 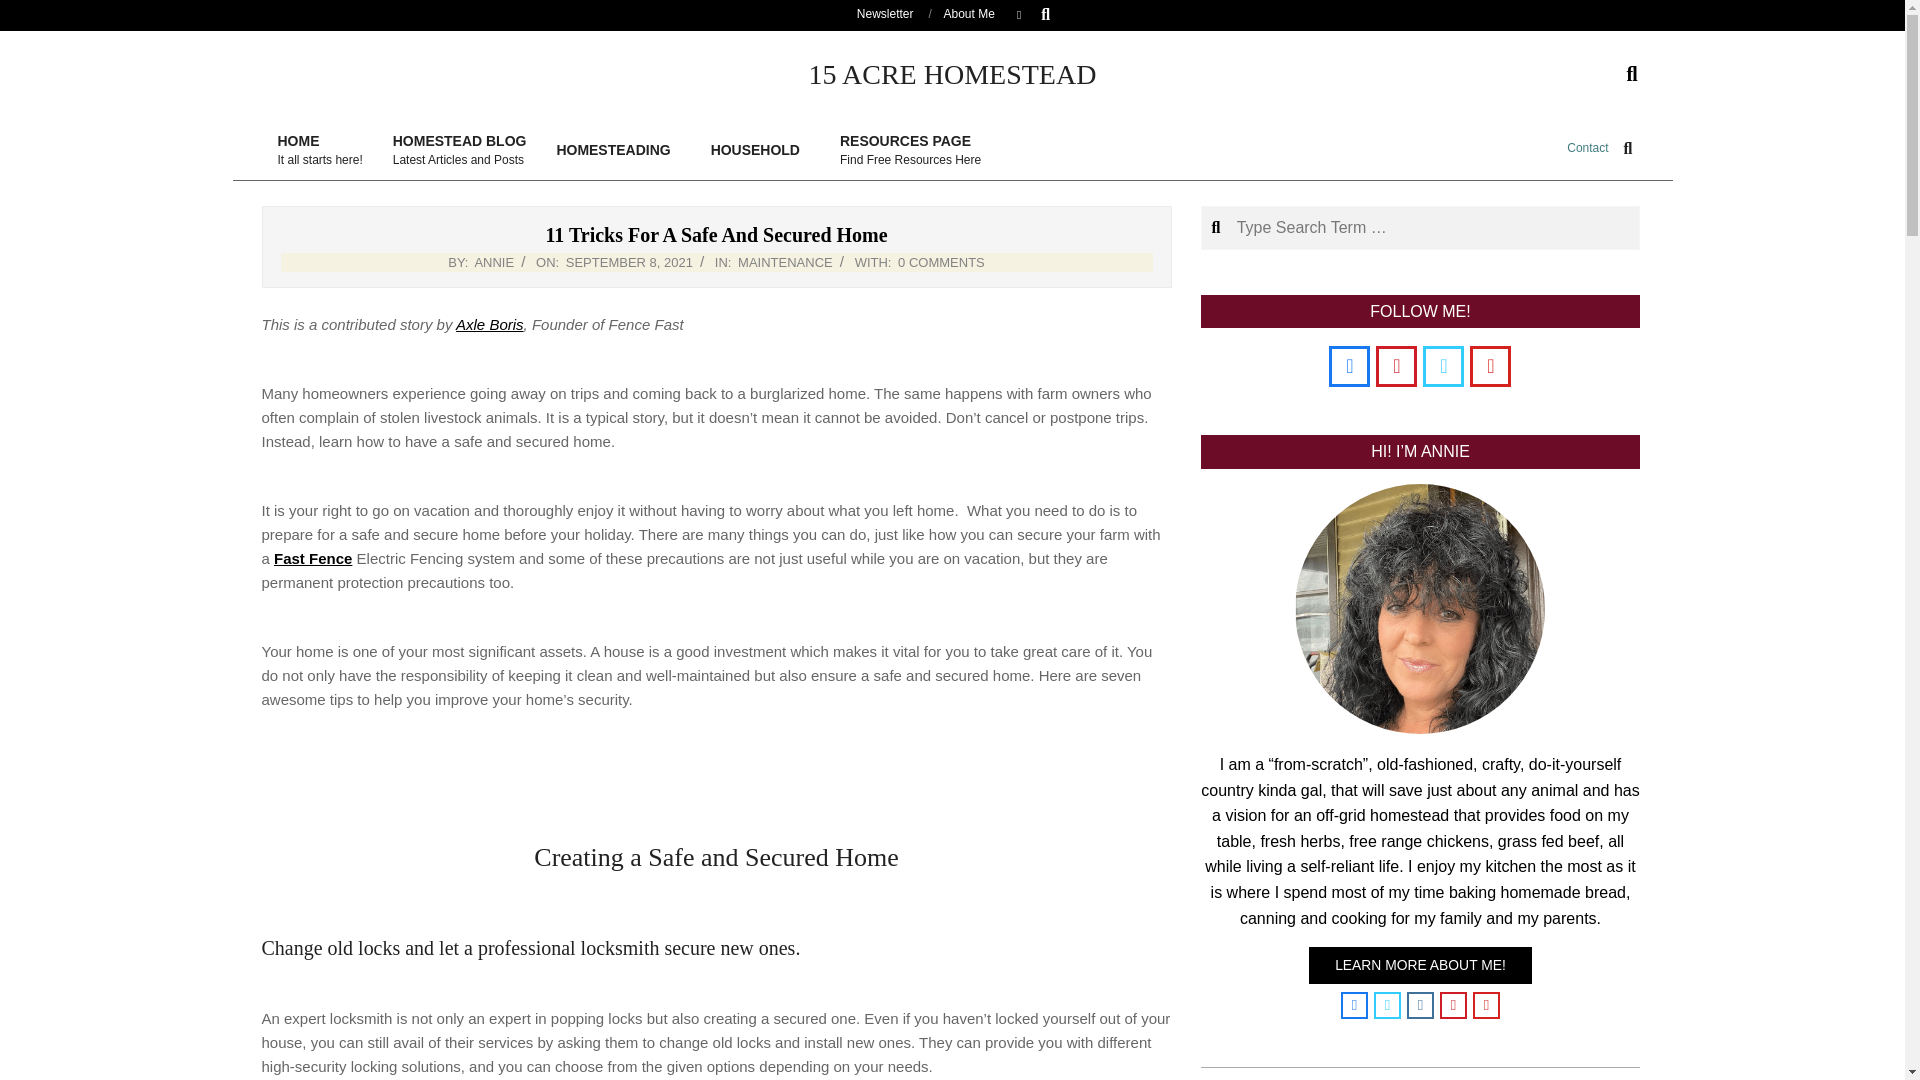 I want to click on About Me, so click(x=969, y=13).